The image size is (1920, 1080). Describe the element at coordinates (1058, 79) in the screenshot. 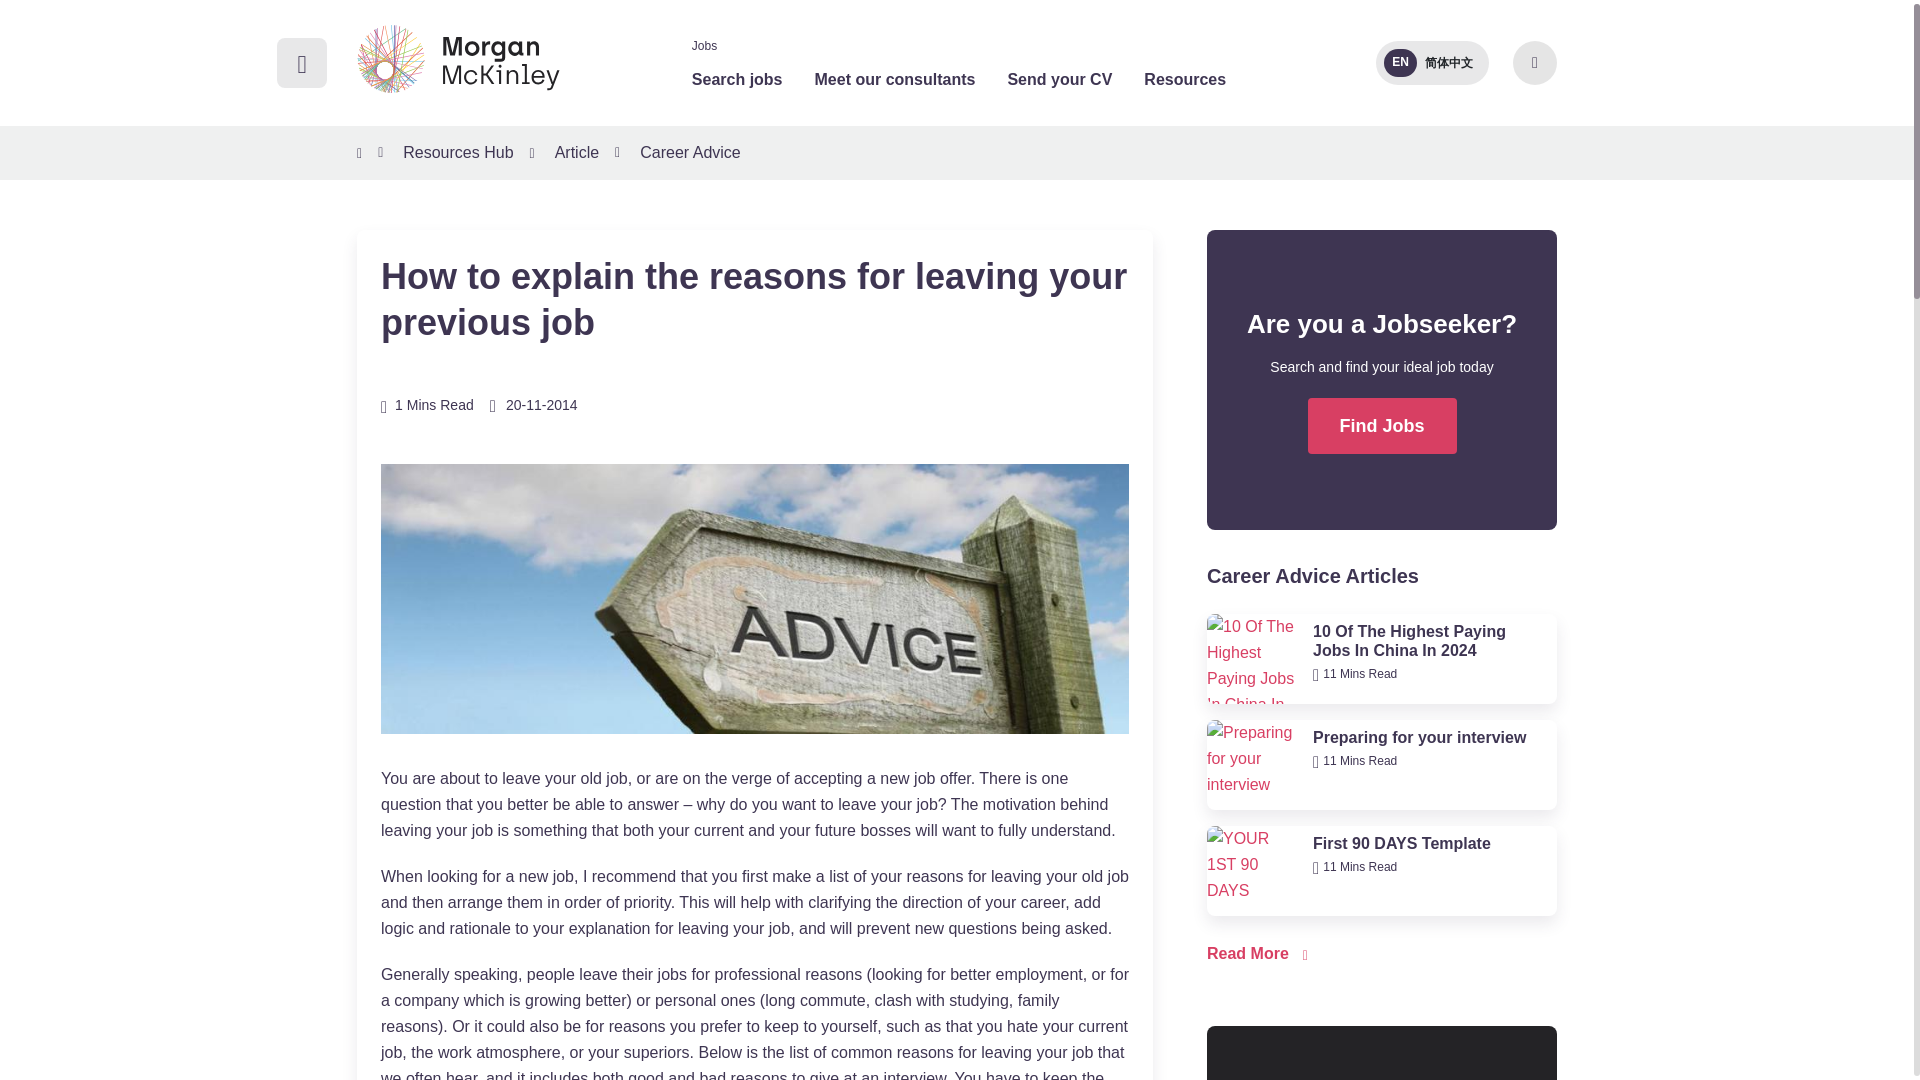

I see `Send your CV` at that location.